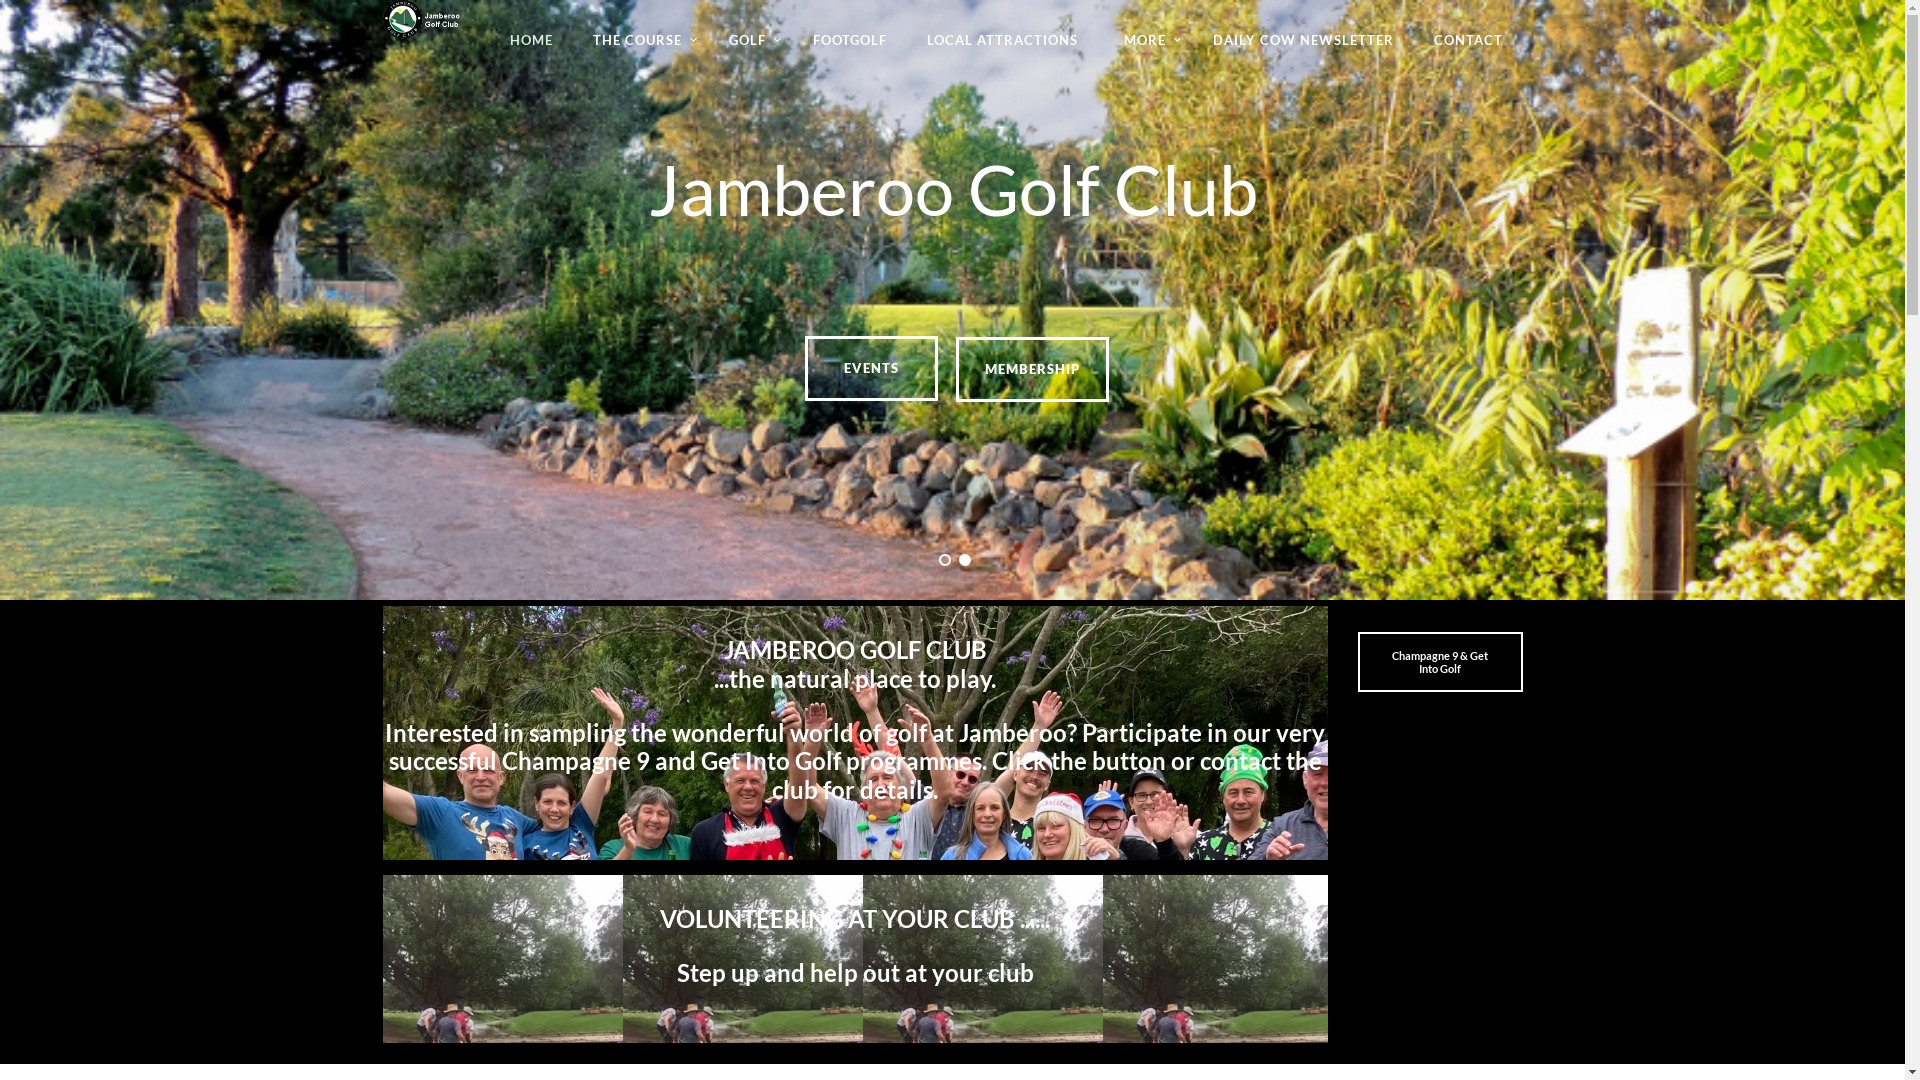 This screenshot has height=1080, width=1920. What do you see at coordinates (849, 40) in the screenshot?
I see `FOOTGOLF` at bounding box center [849, 40].